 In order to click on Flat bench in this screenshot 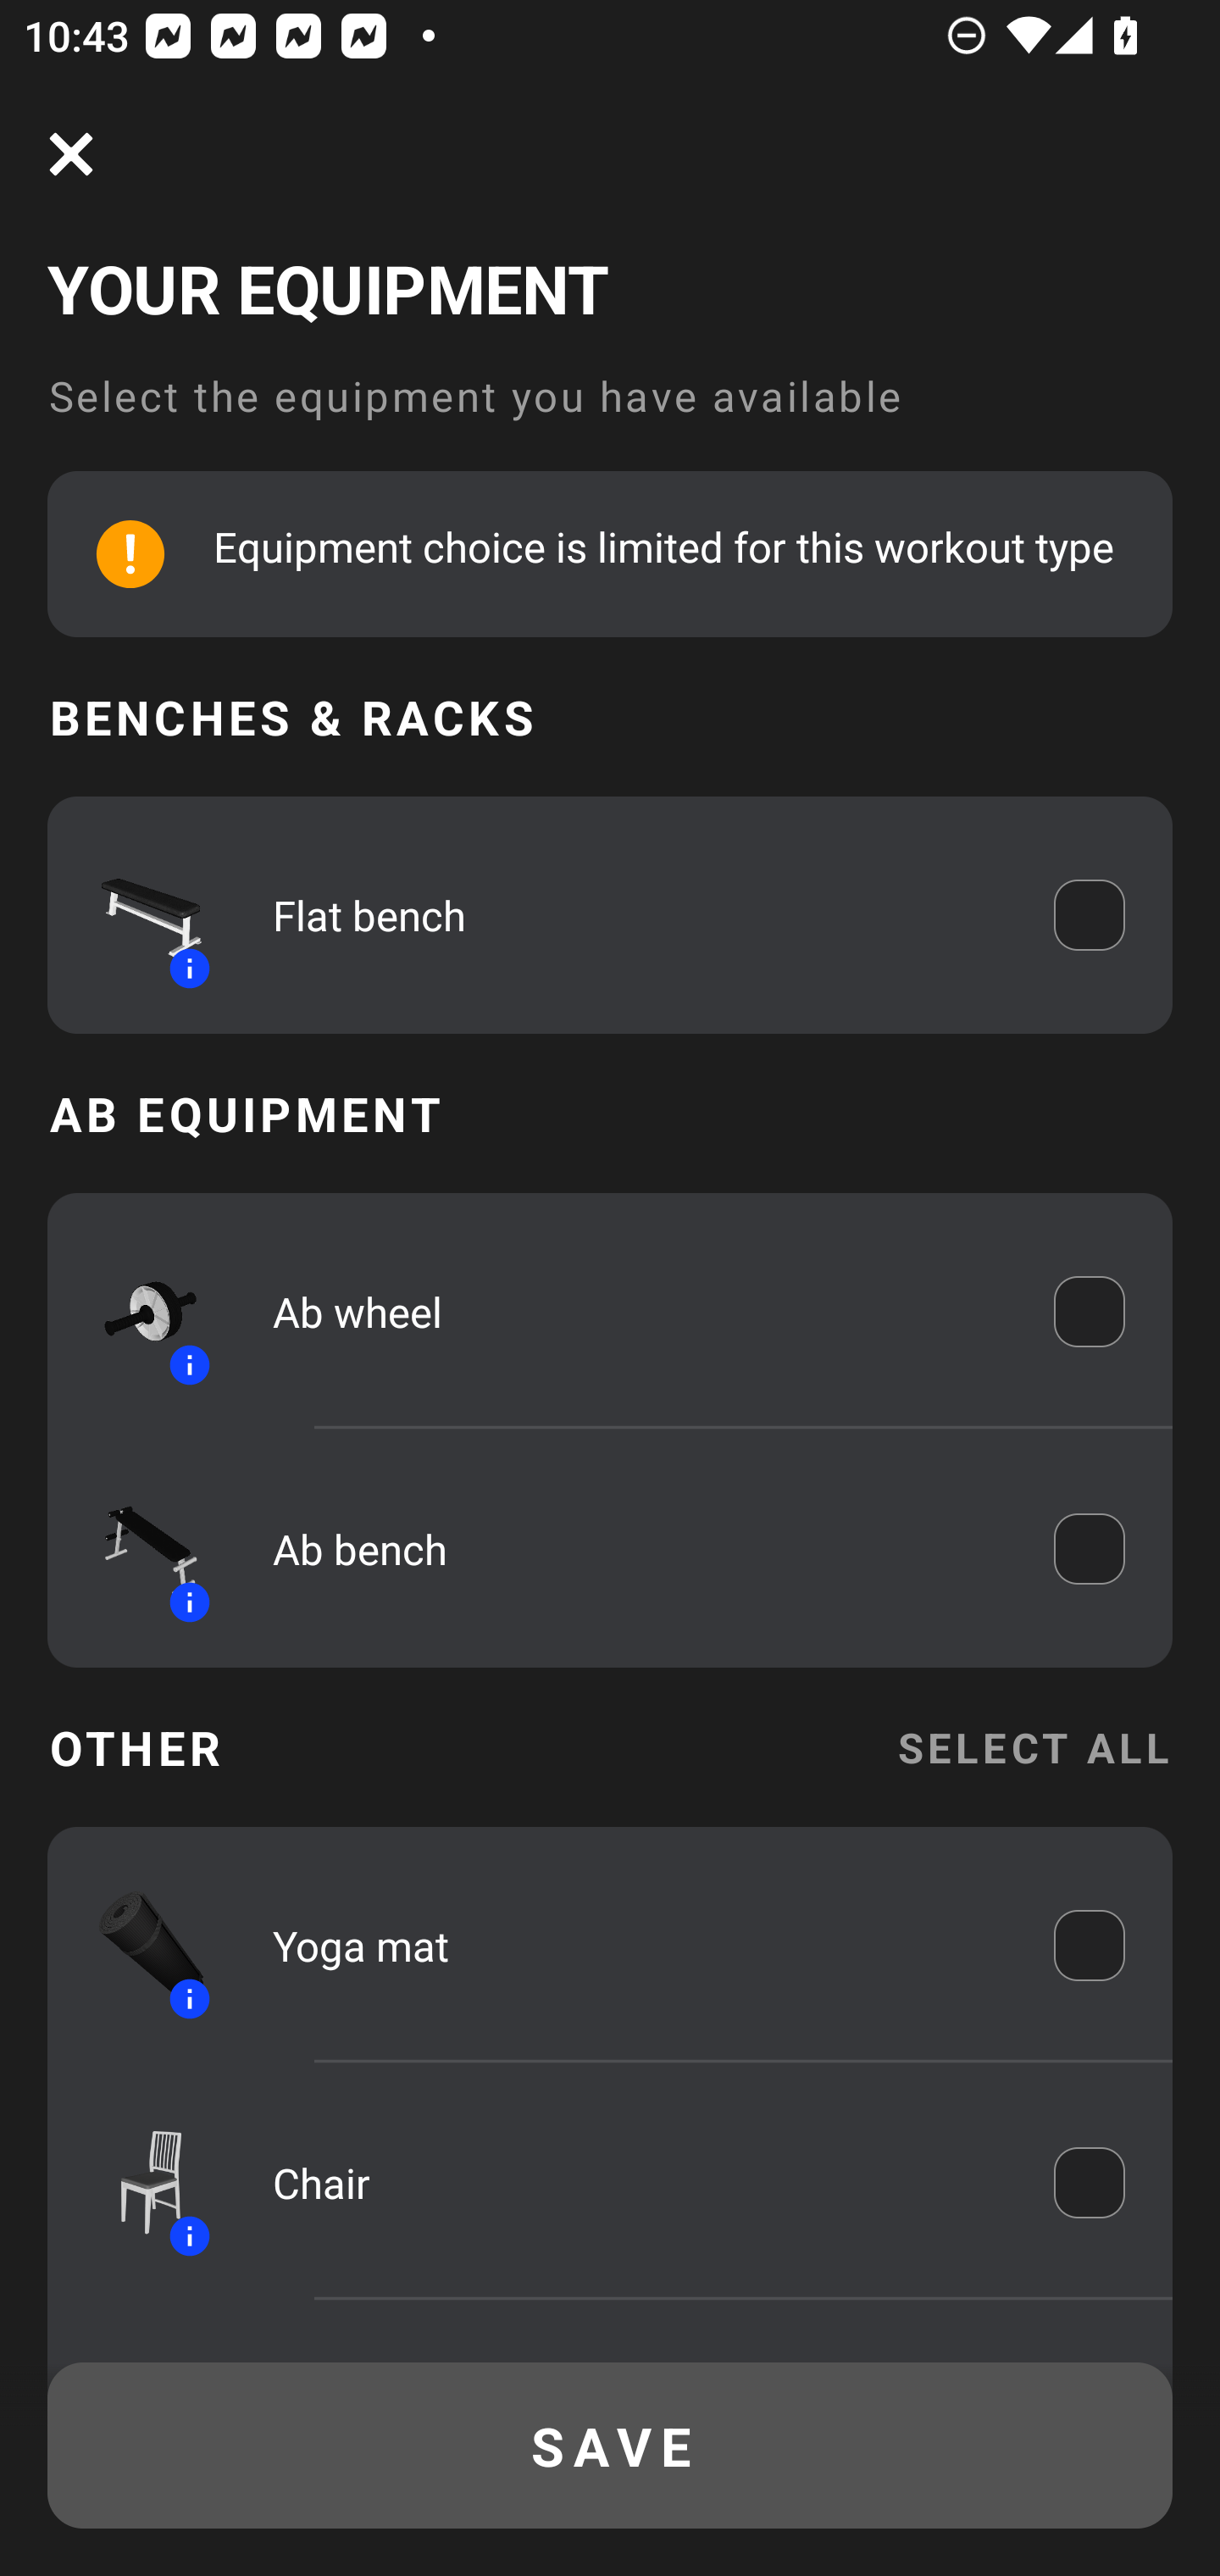, I will do `click(640, 915)`.